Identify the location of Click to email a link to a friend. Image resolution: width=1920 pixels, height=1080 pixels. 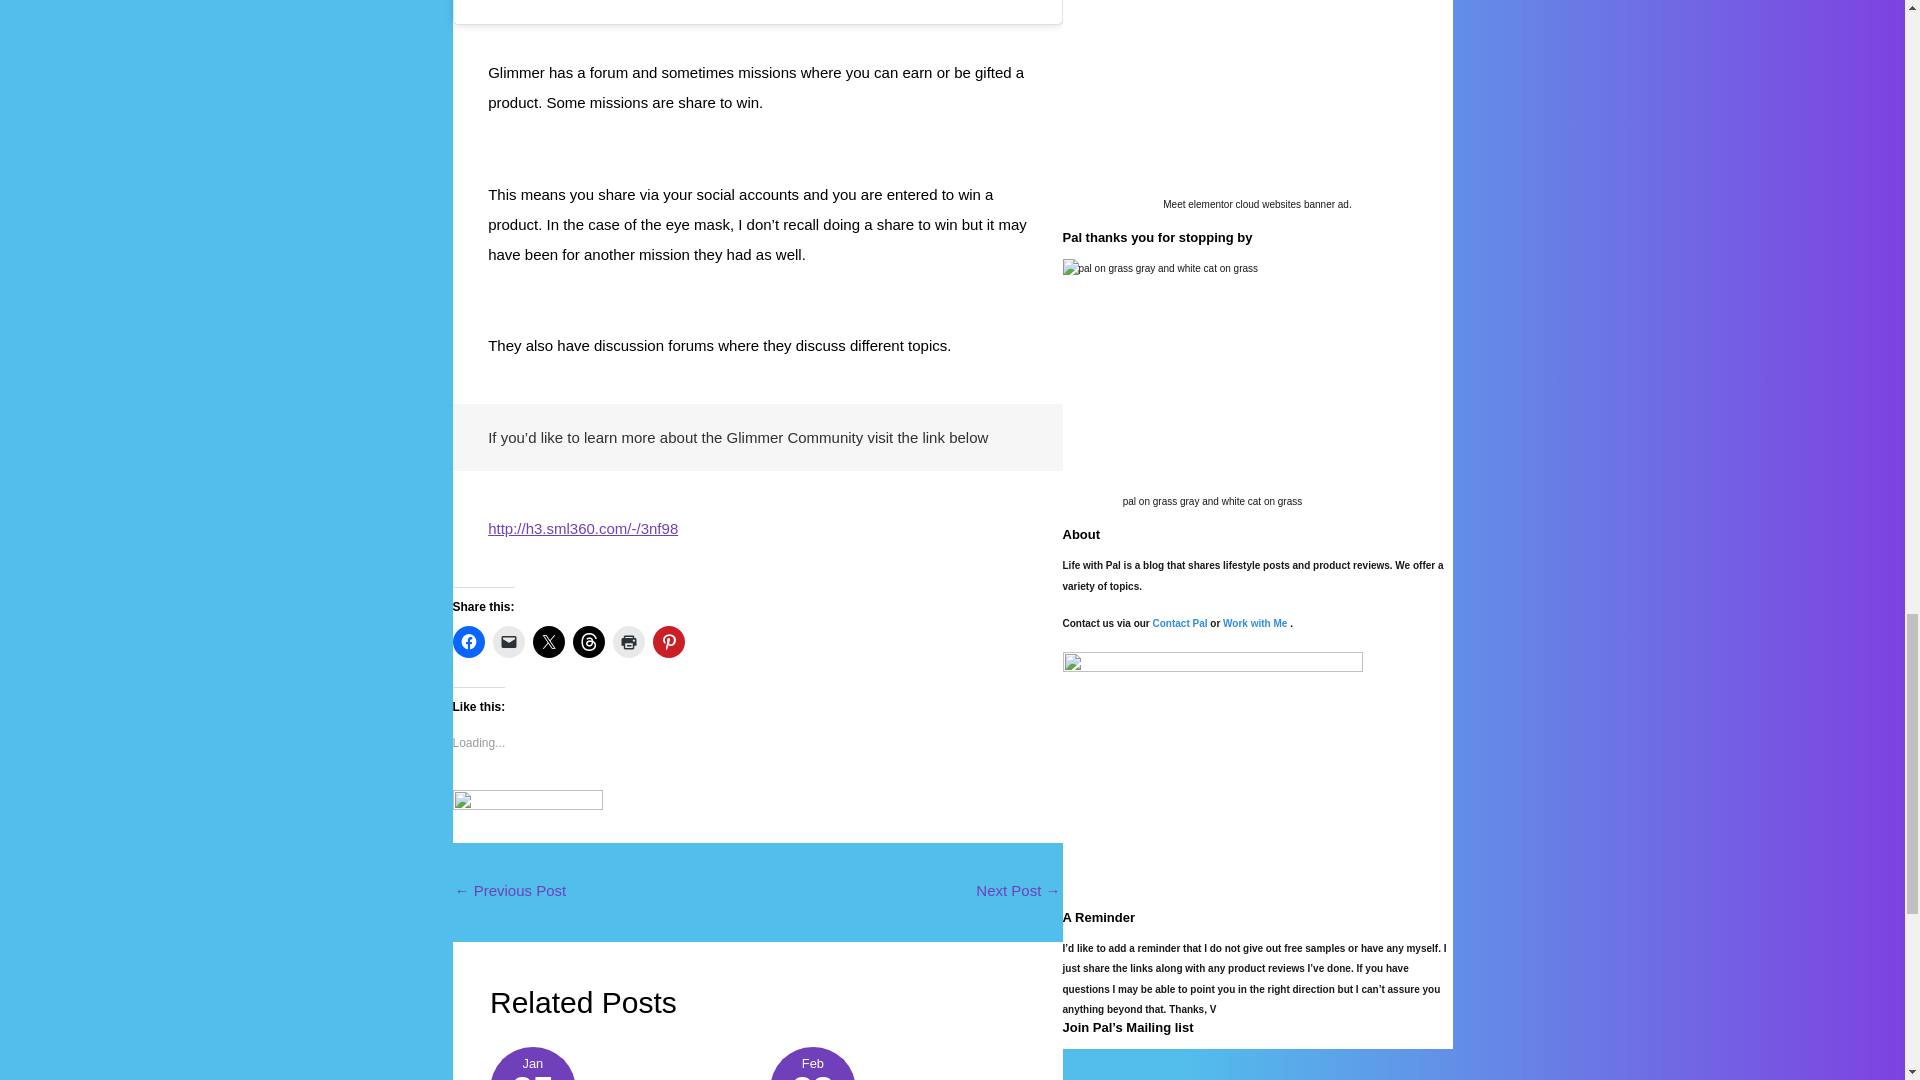
(508, 642).